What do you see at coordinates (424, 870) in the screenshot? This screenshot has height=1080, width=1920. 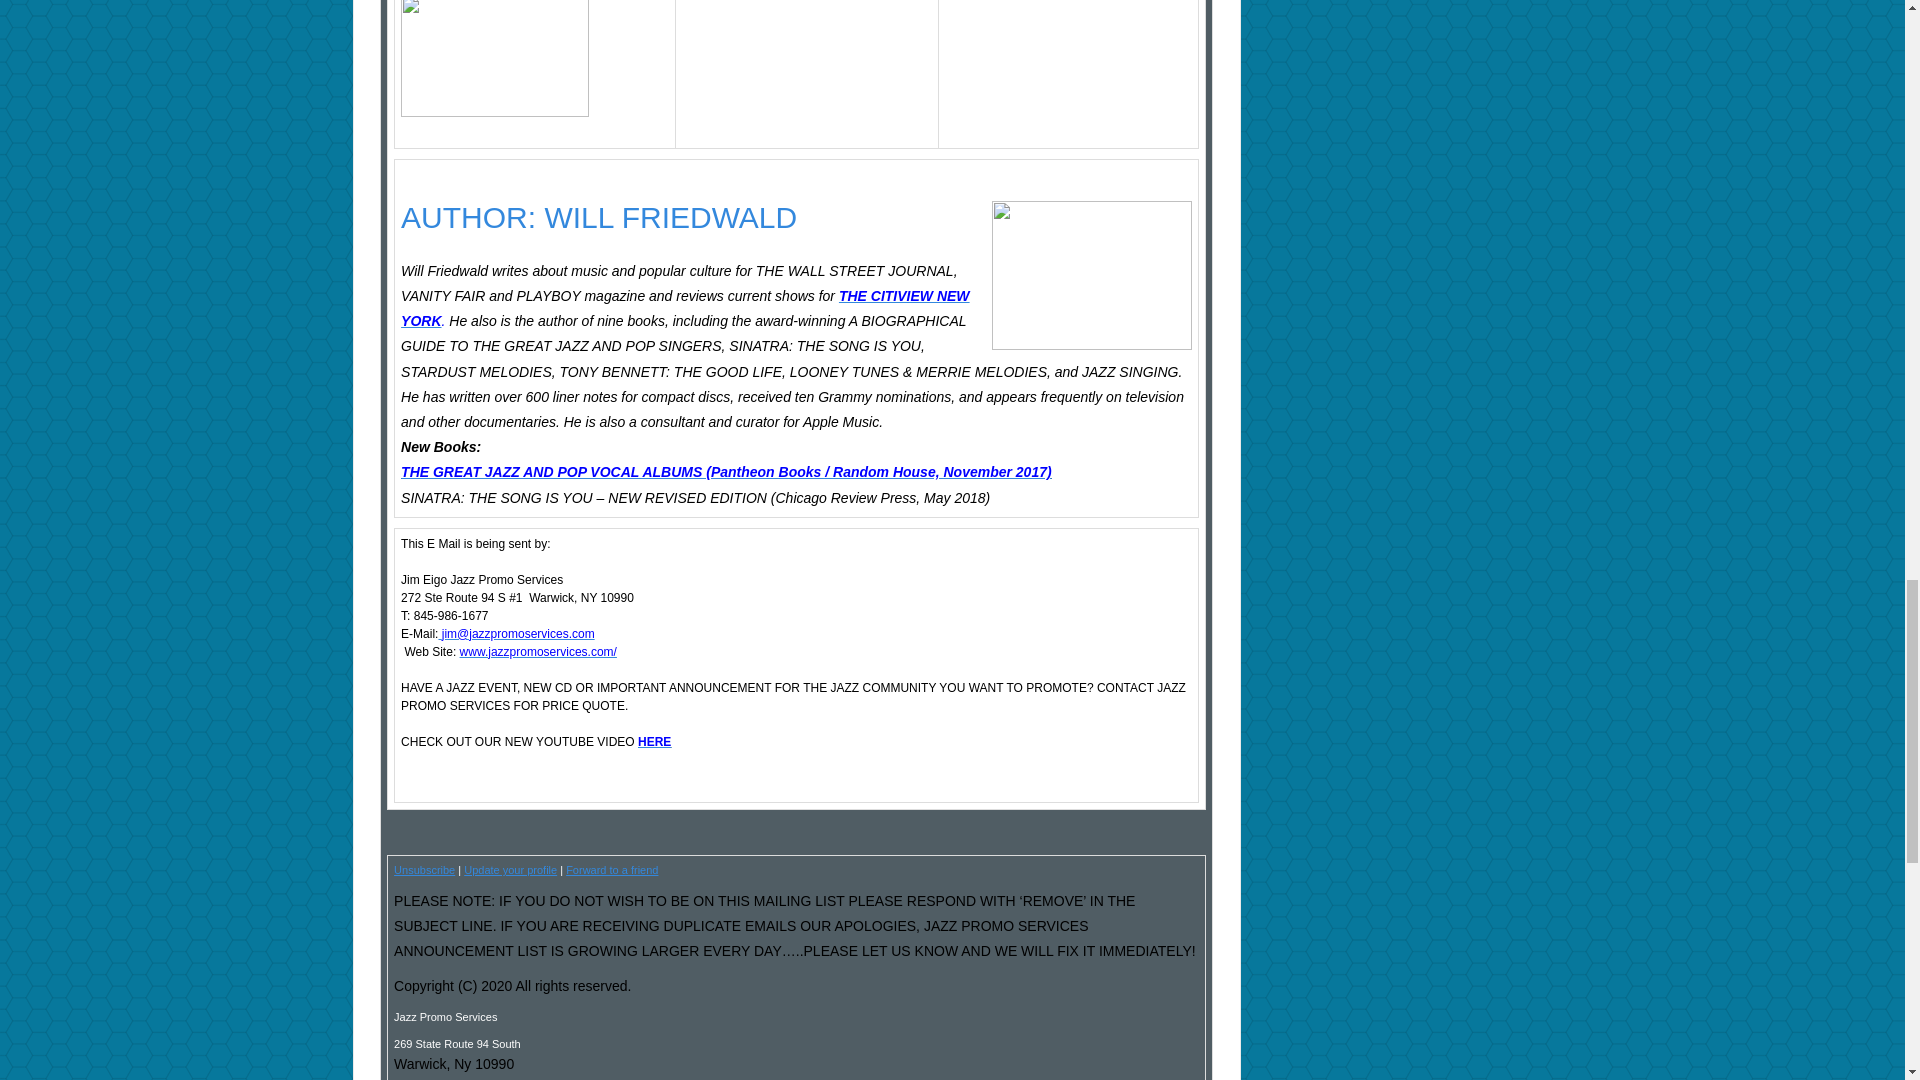 I see `Unsubscribe` at bounding box center [424, 870].